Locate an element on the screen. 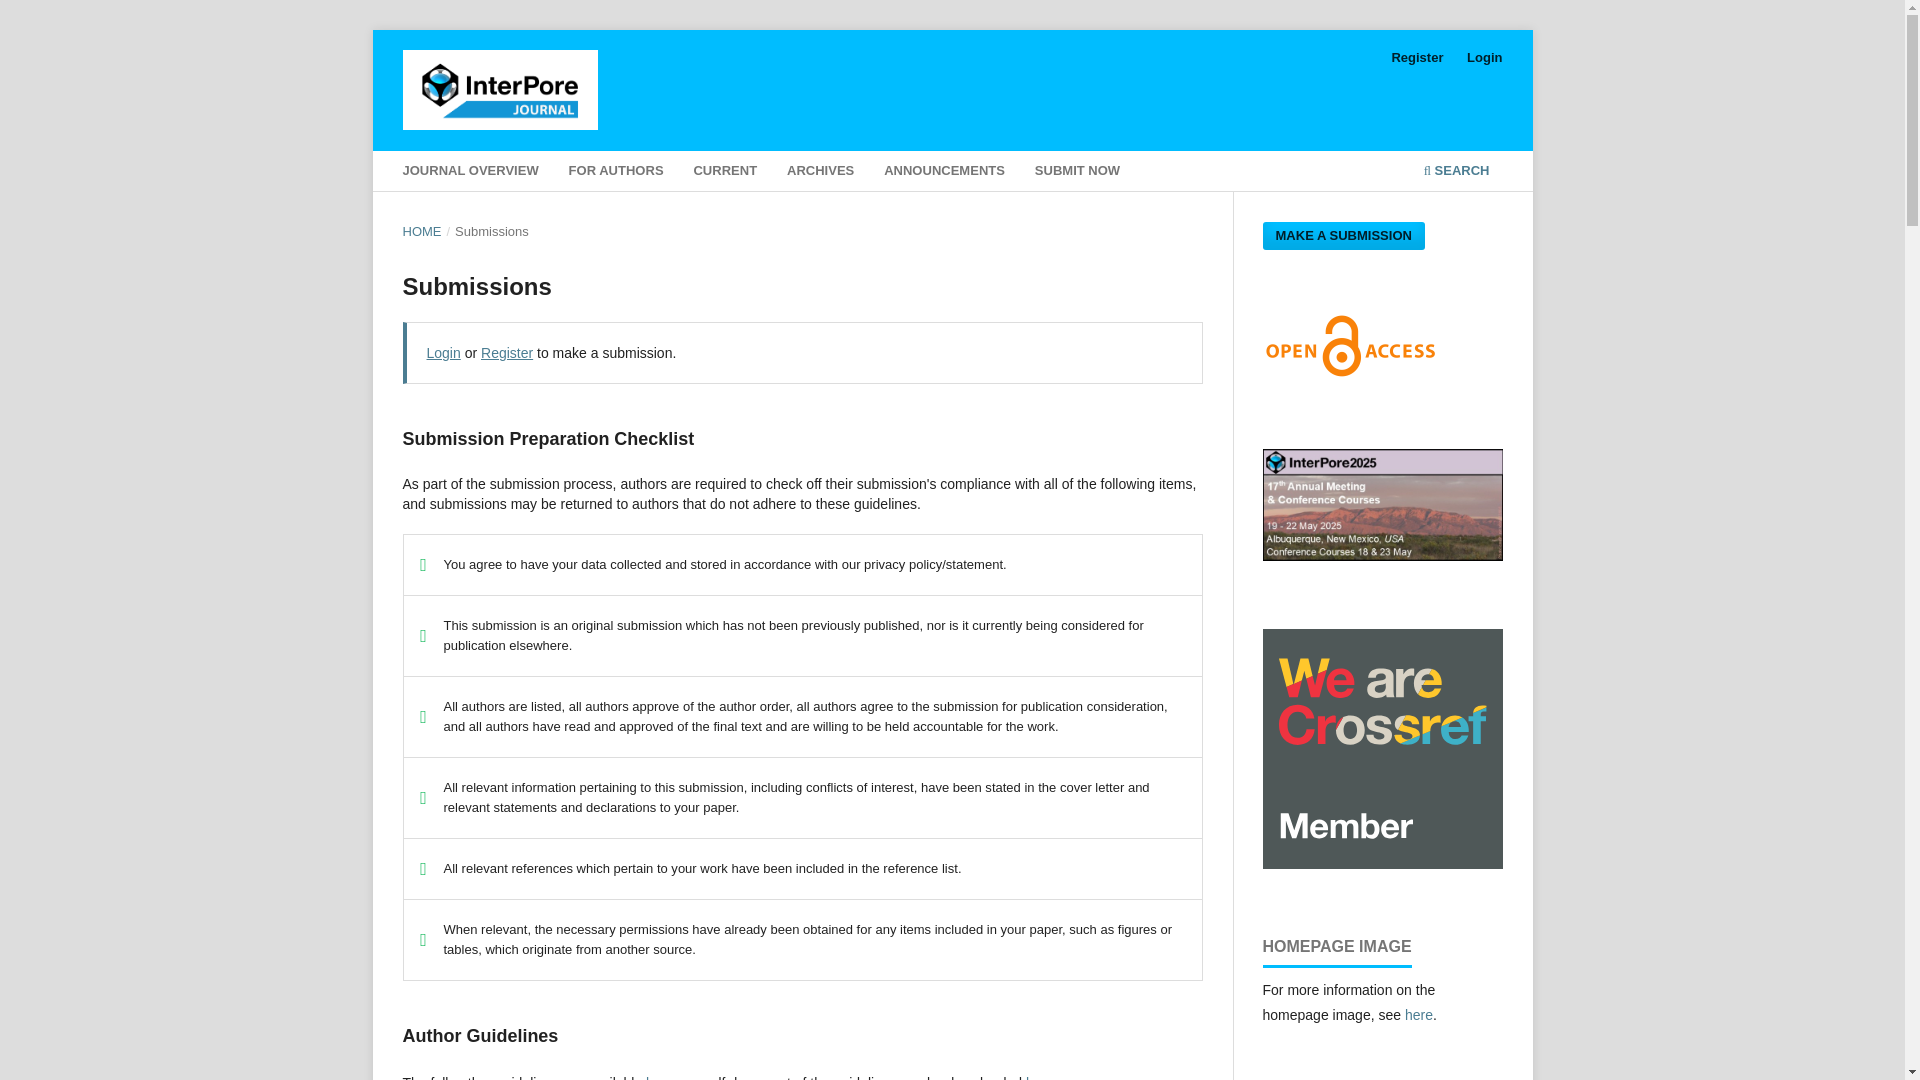  SUBMIT NOW is located at coordinates (1076, 173).